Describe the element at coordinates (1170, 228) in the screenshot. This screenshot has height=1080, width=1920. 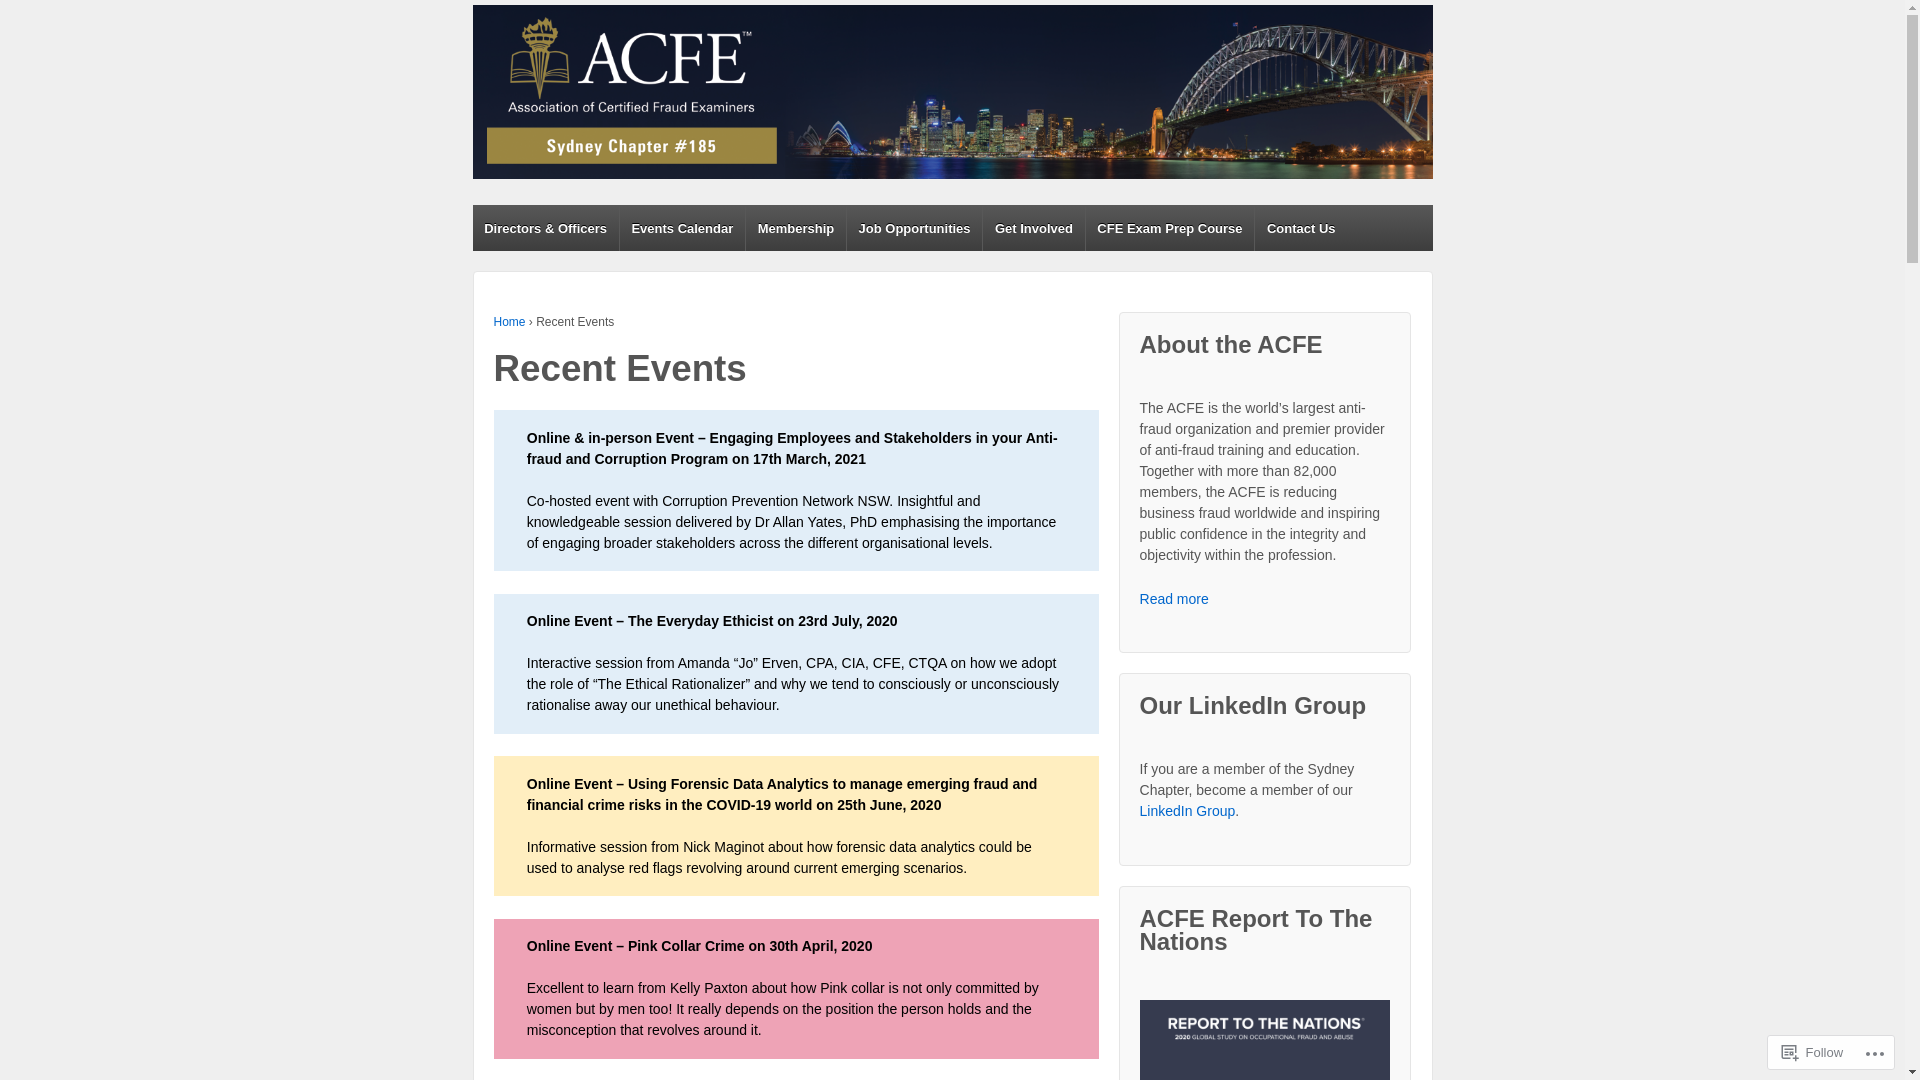
I see `CFE Exam Prep Course` at that location.